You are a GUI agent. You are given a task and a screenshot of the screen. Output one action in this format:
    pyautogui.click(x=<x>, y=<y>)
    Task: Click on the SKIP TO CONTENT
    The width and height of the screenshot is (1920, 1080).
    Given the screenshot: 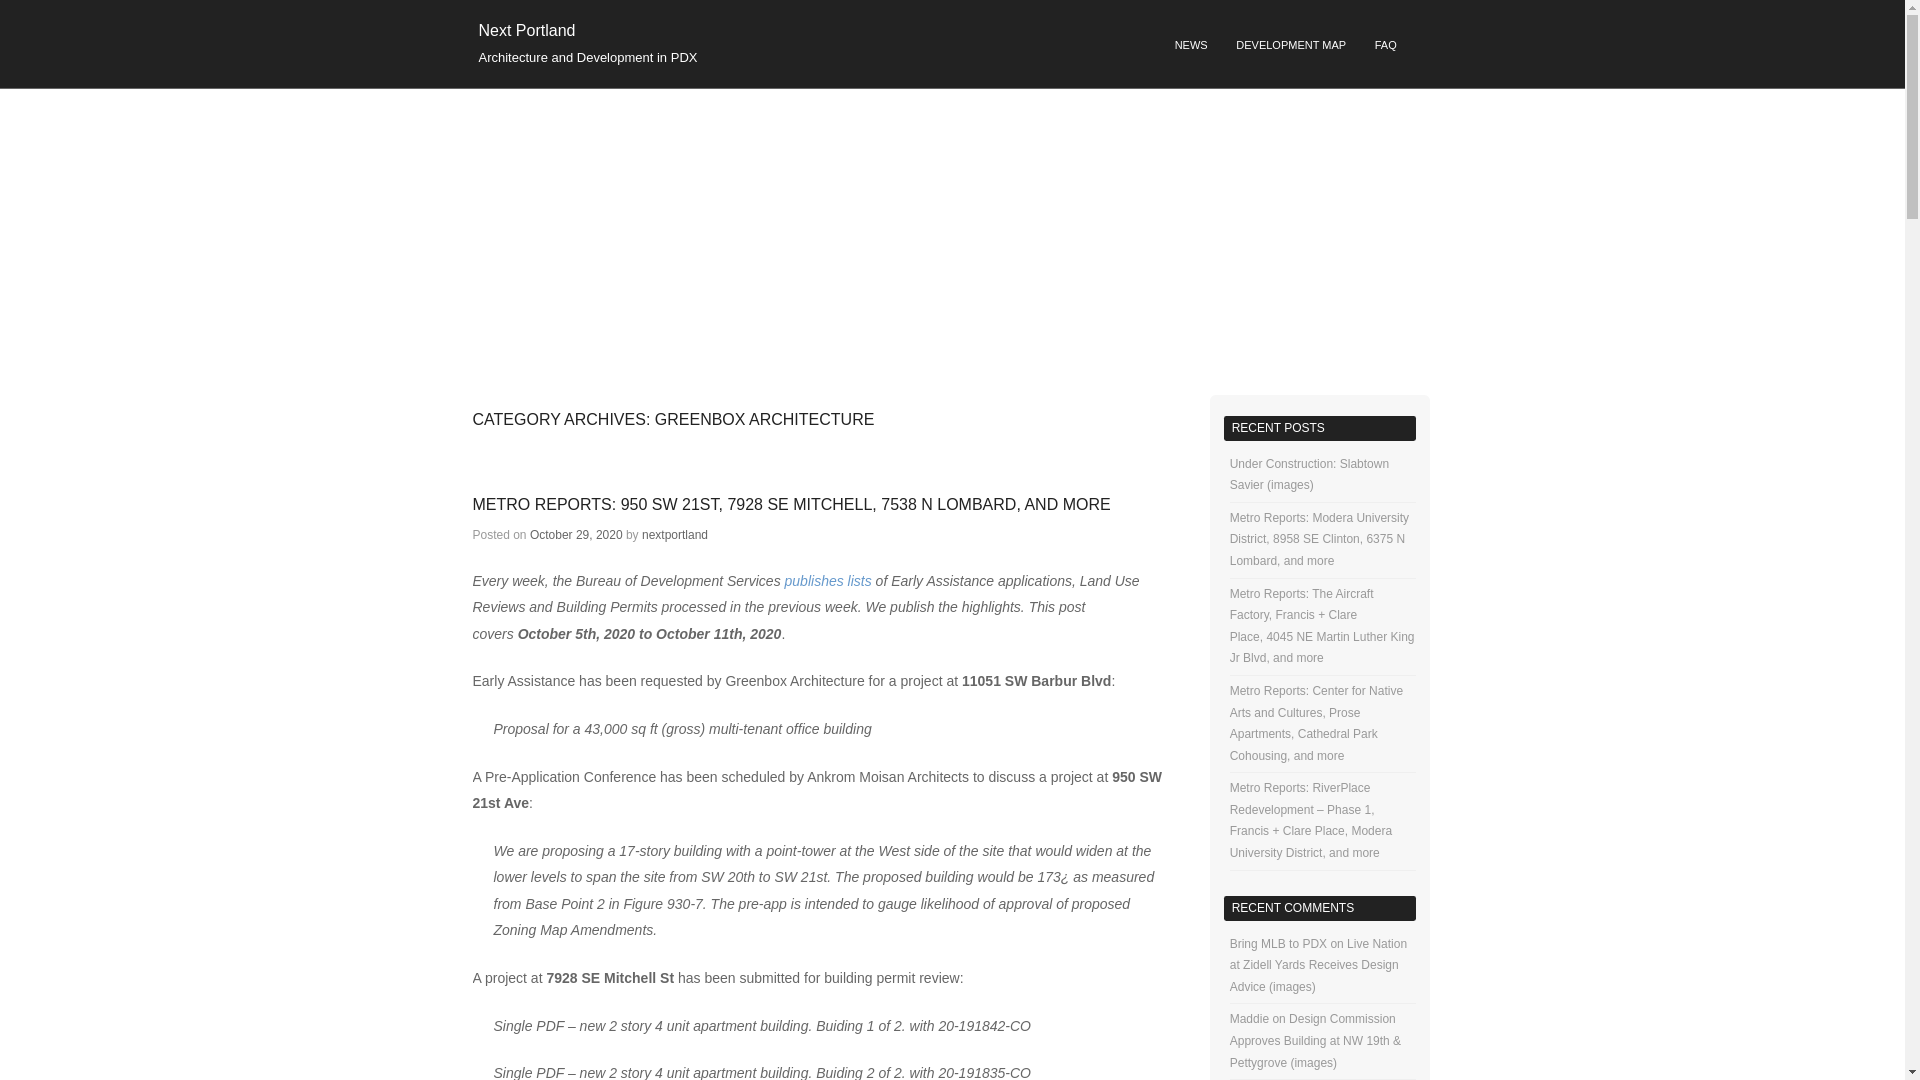 What is the action you would take?
    pyautogui.click(x=818, y=38)
    